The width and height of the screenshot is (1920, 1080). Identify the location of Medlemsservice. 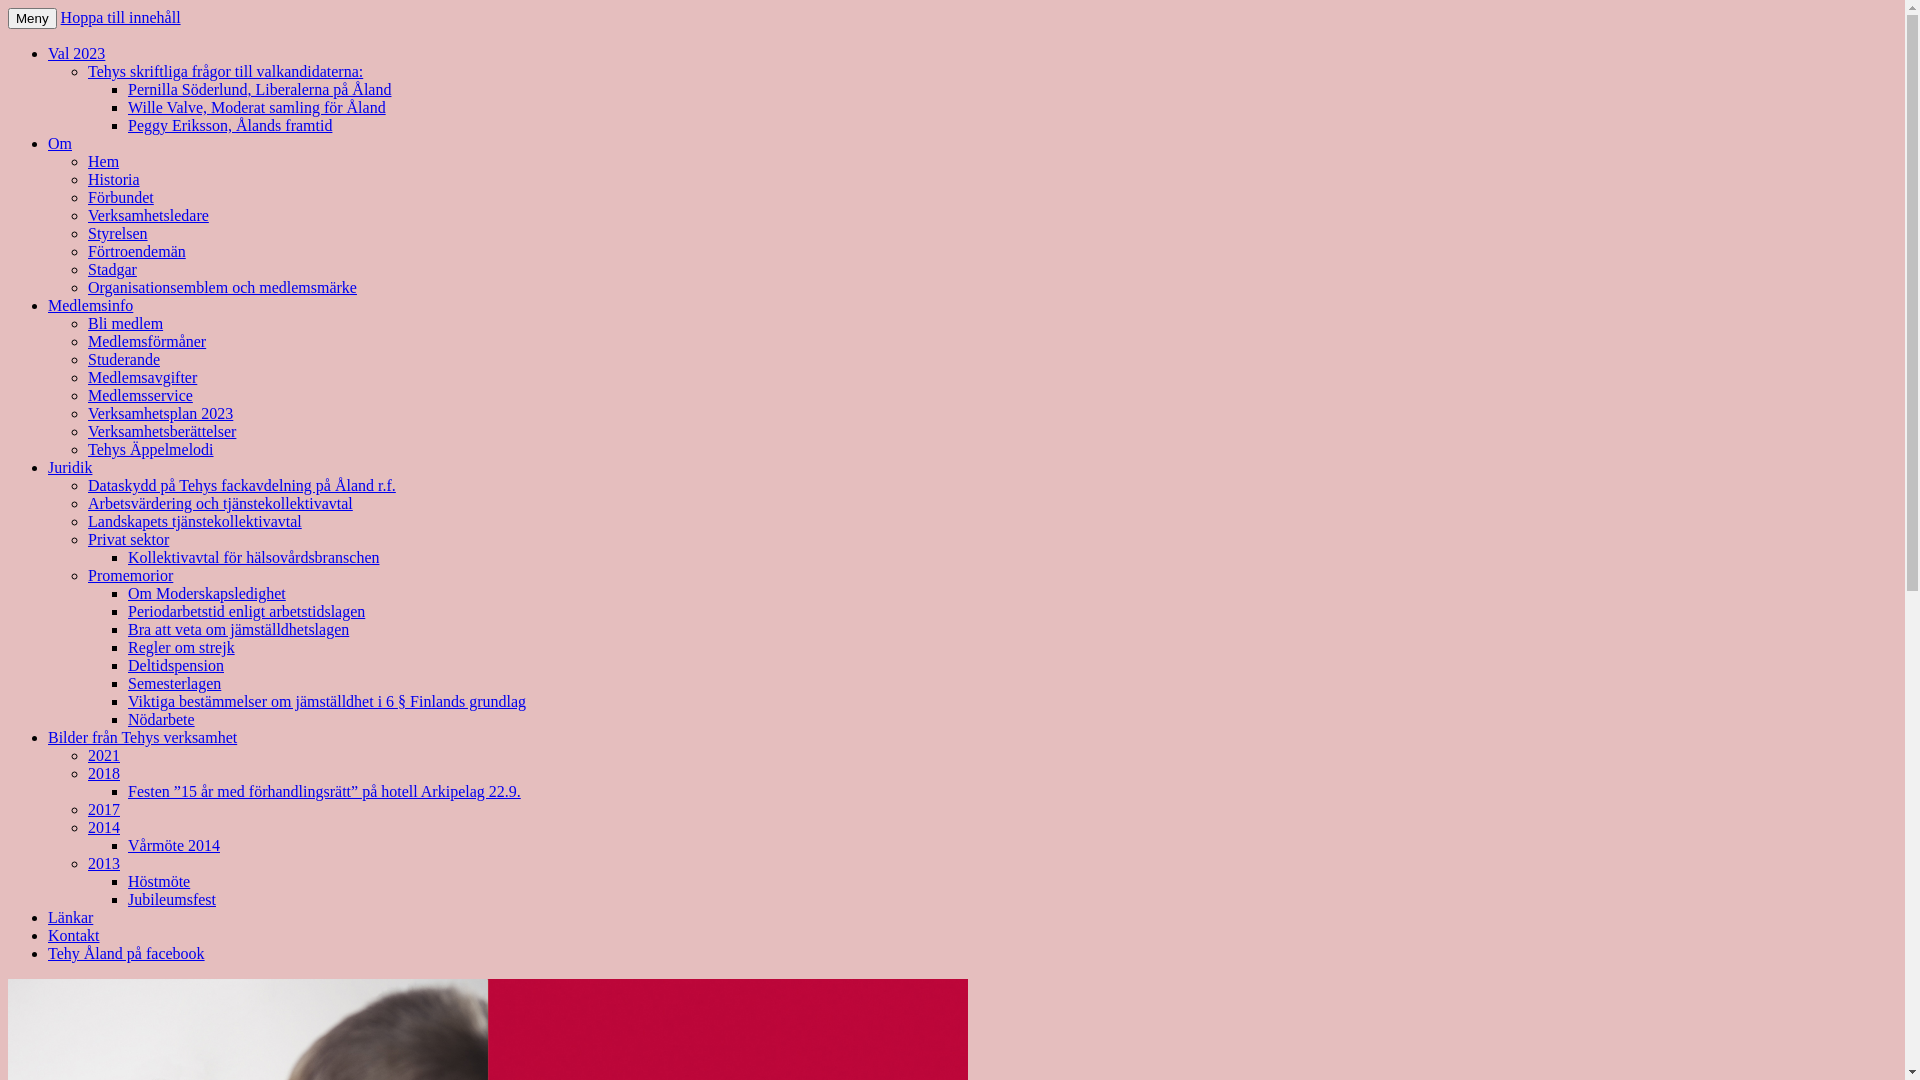
(140, 396).